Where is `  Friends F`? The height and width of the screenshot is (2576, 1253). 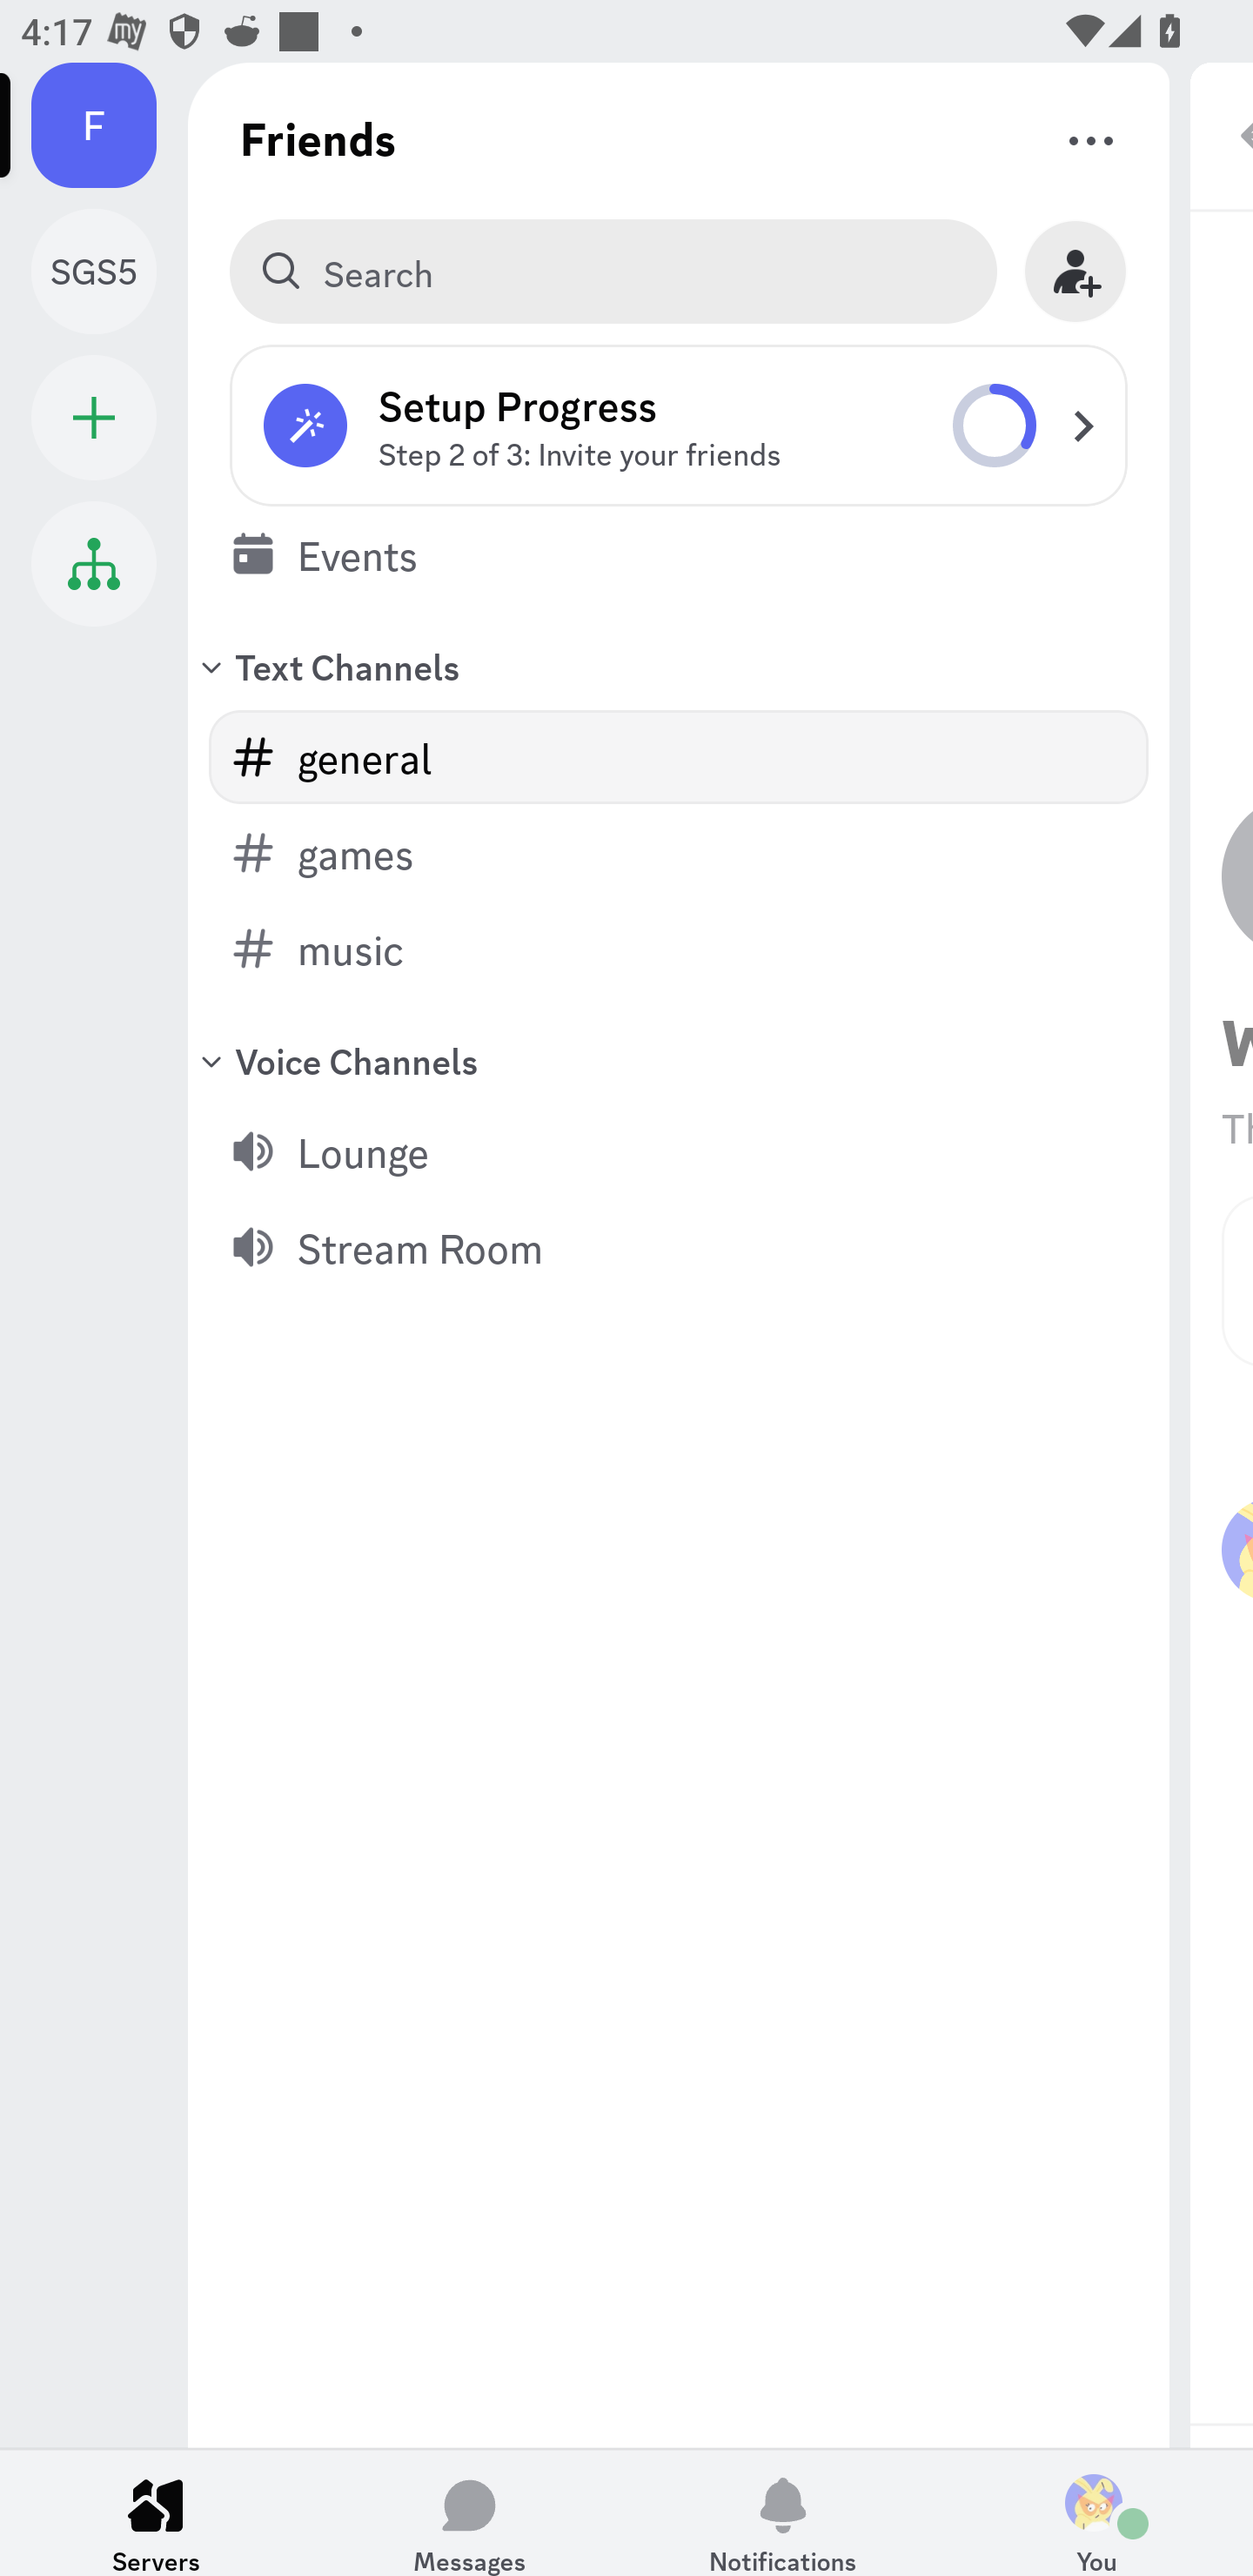   Friends F is located at coordinates (110, 125).